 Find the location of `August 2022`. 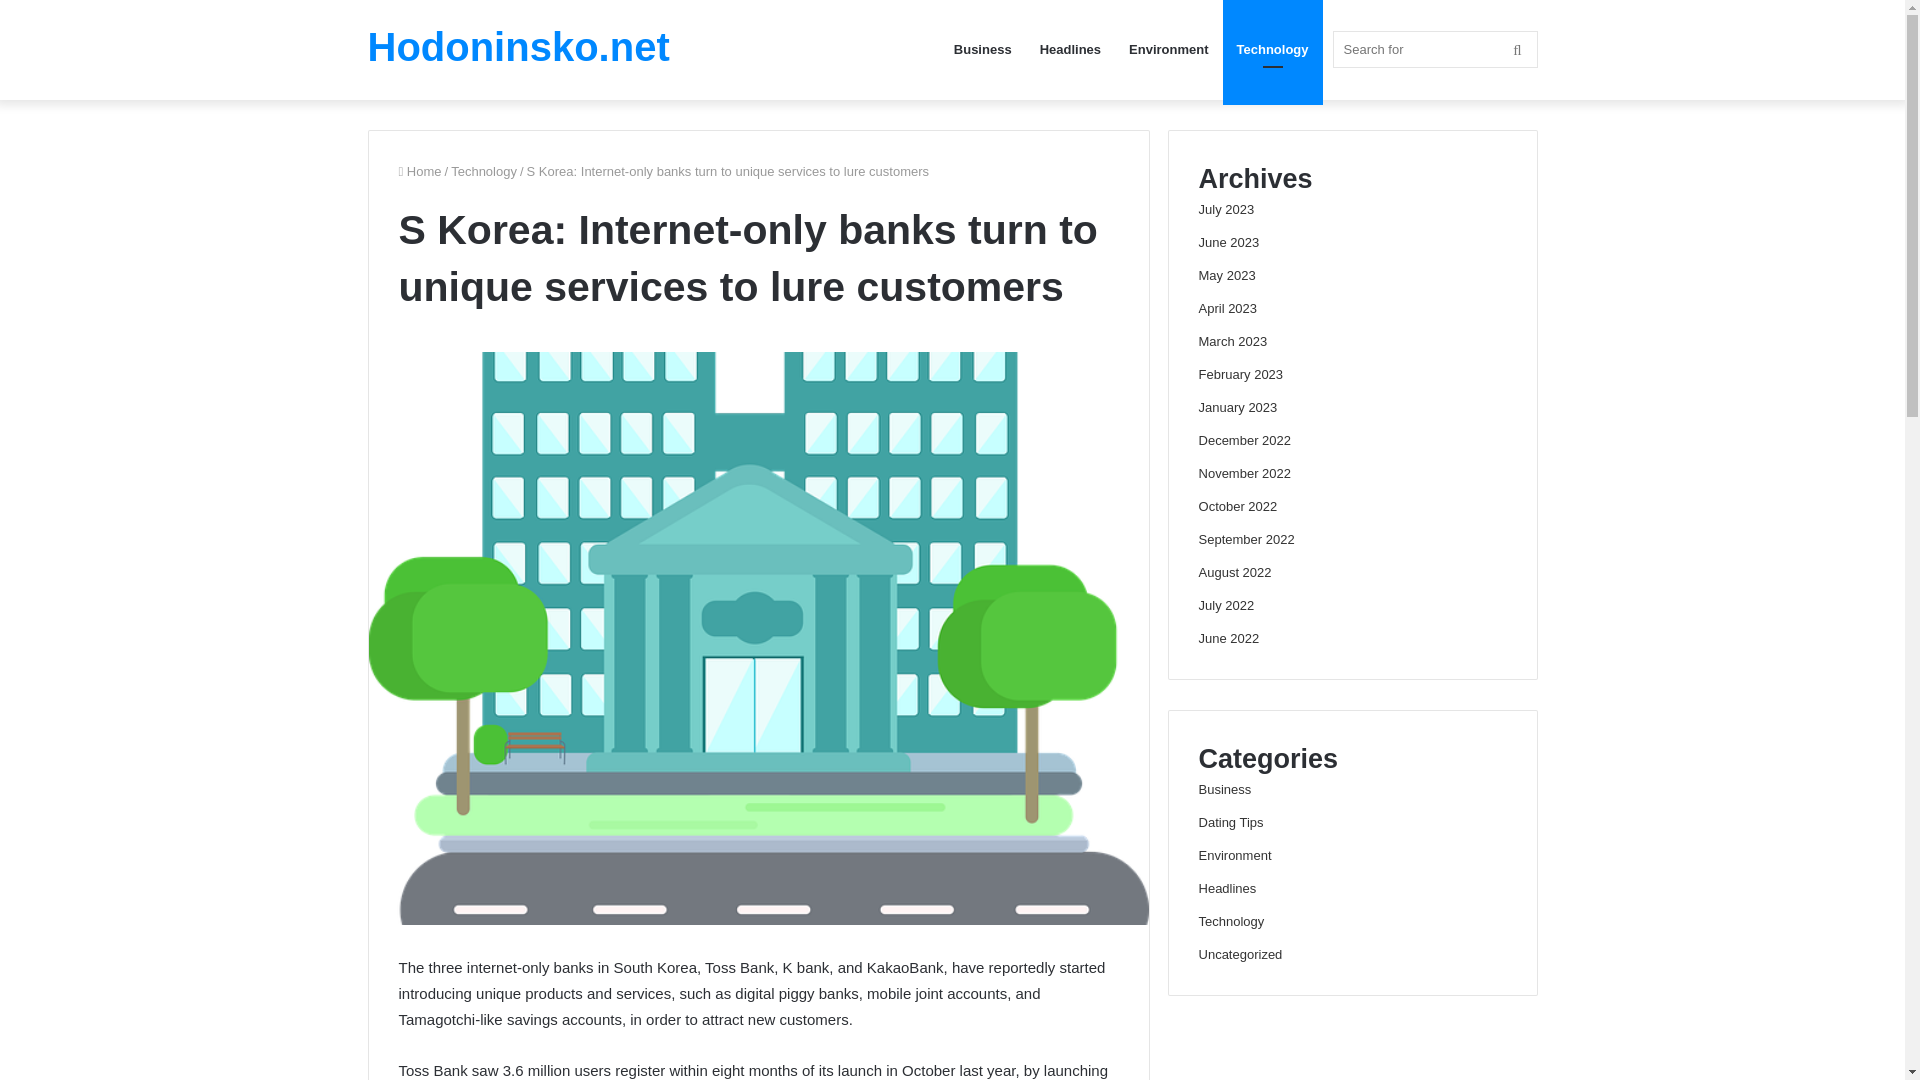

August 2022 is located at coordinates (1234, 572).